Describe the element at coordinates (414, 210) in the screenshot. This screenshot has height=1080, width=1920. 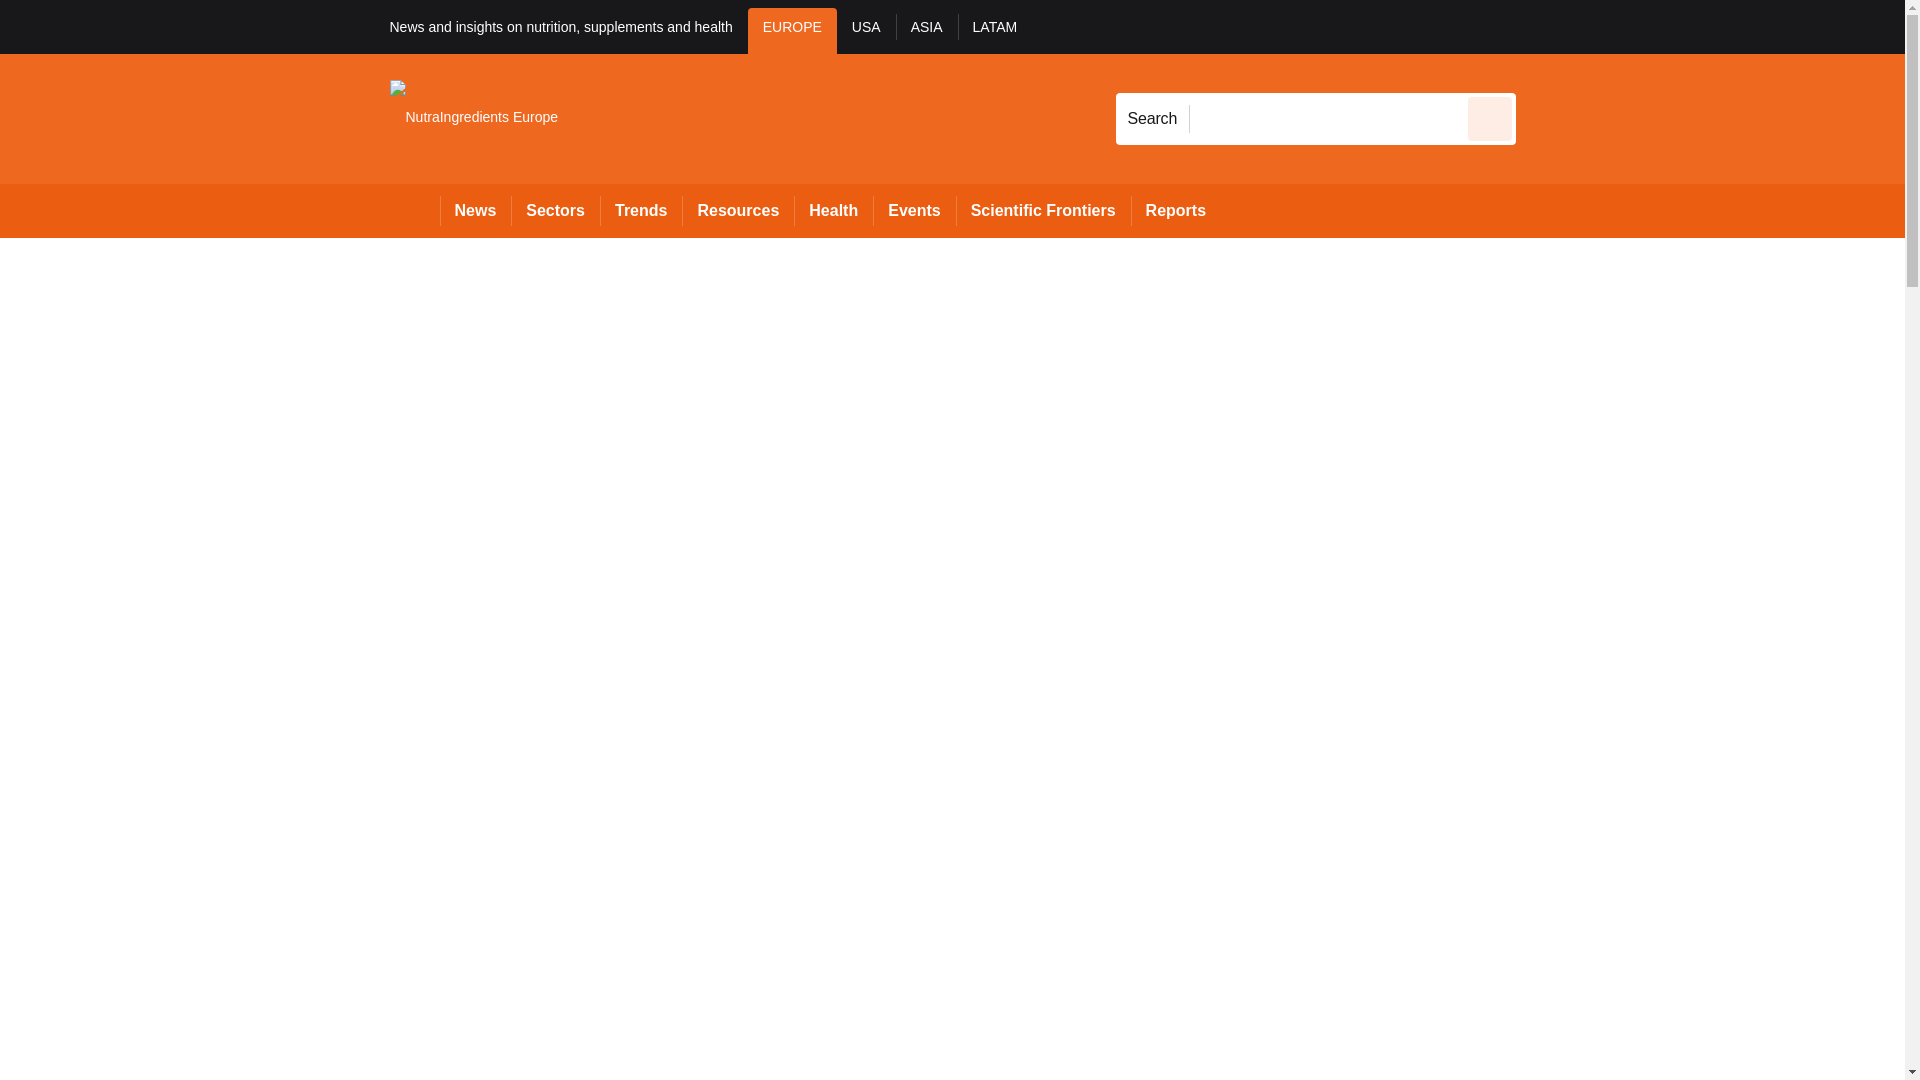
I see `Home` at that location.